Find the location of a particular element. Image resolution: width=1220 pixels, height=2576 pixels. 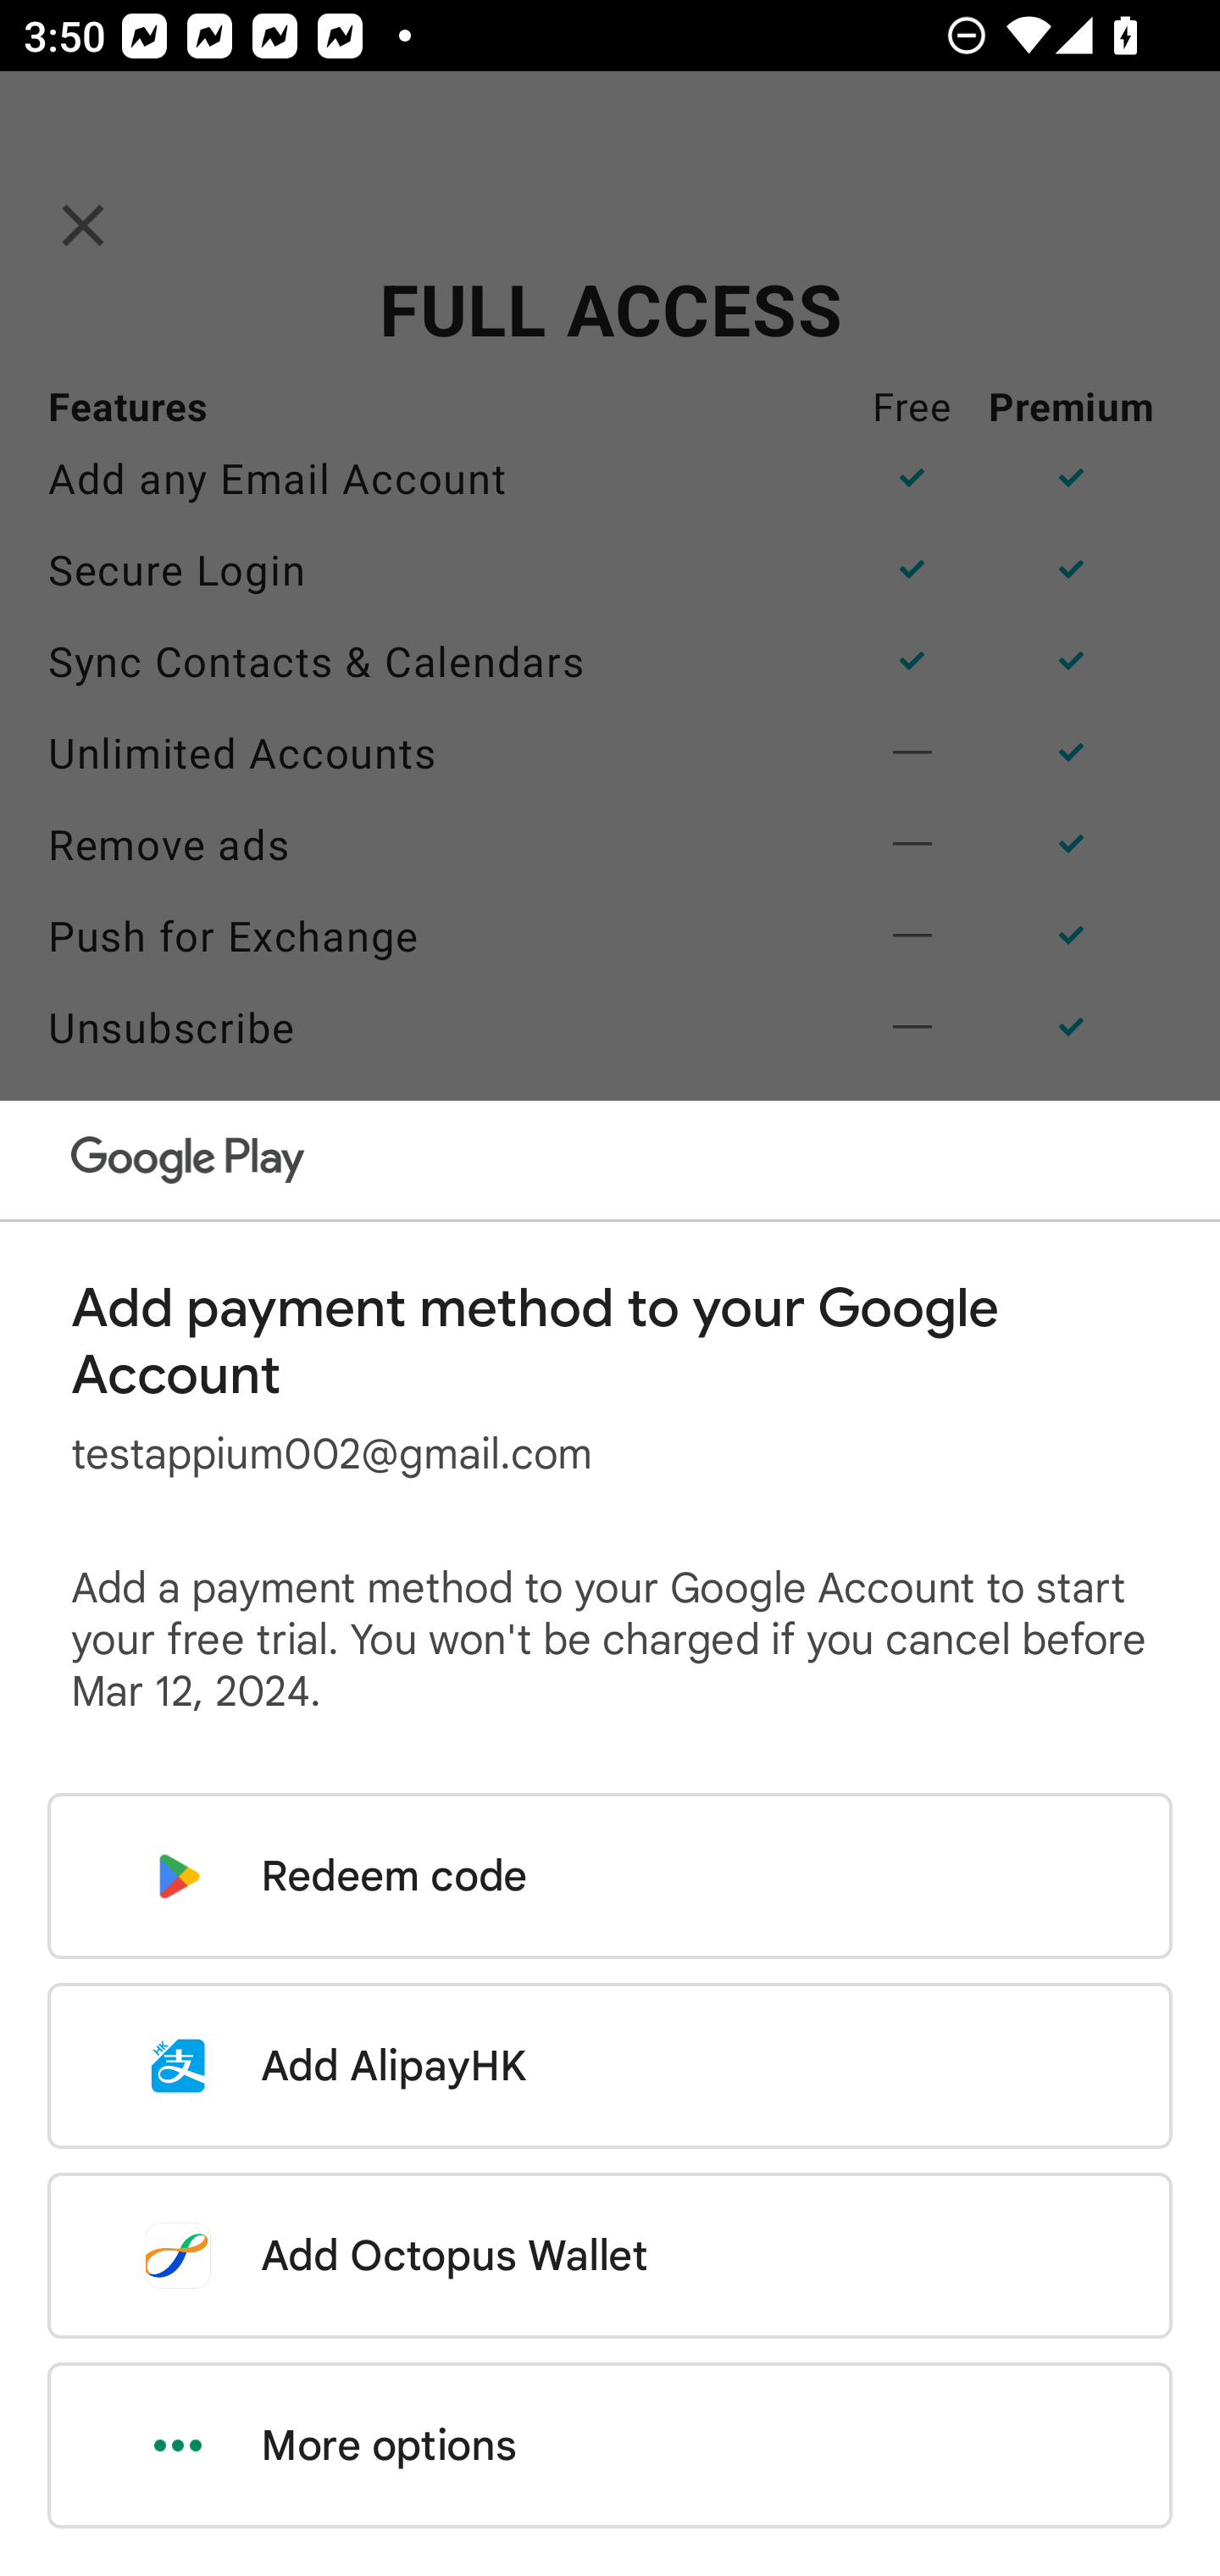

Add Octopus Wallet is located at coordinates (610, 2255).